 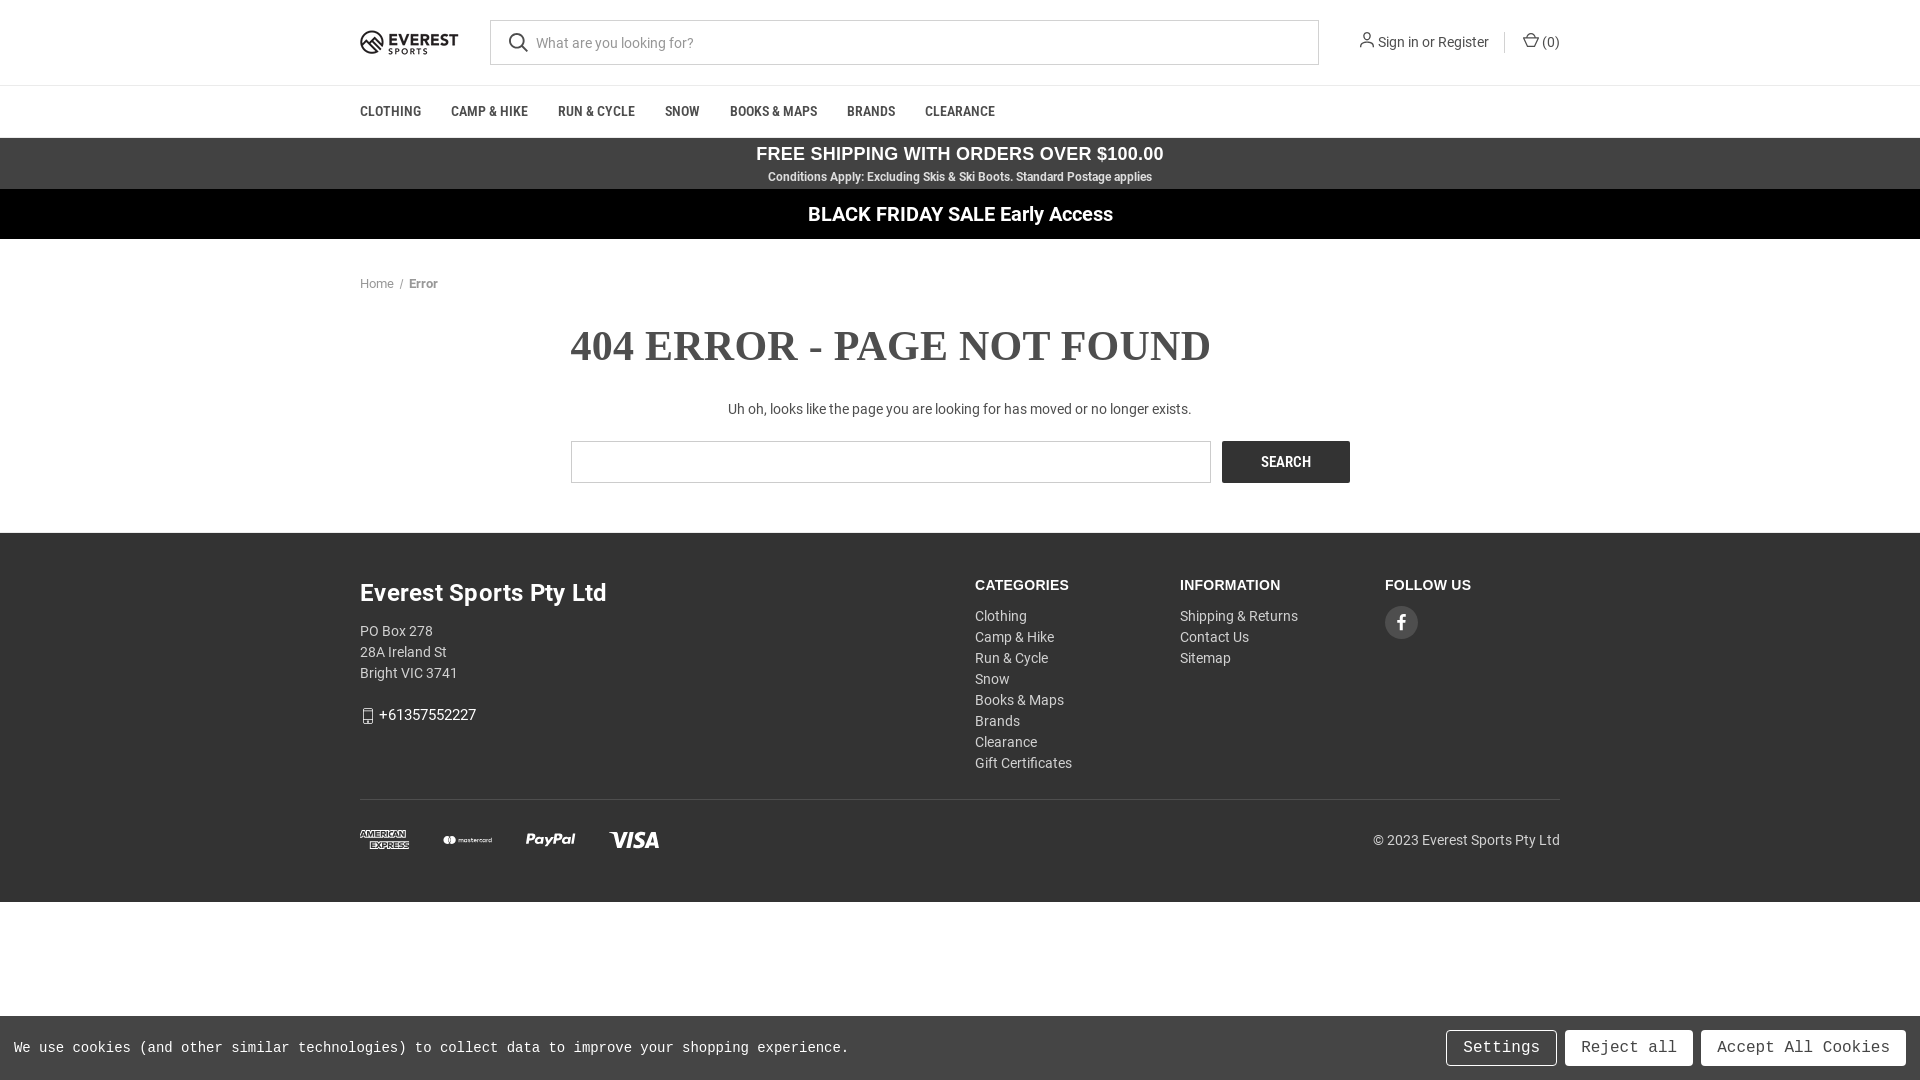 What do you see at coordinates (1020, 700) in the screenshot?
I see `Books & Maps` at bounding box center [1020, 700].